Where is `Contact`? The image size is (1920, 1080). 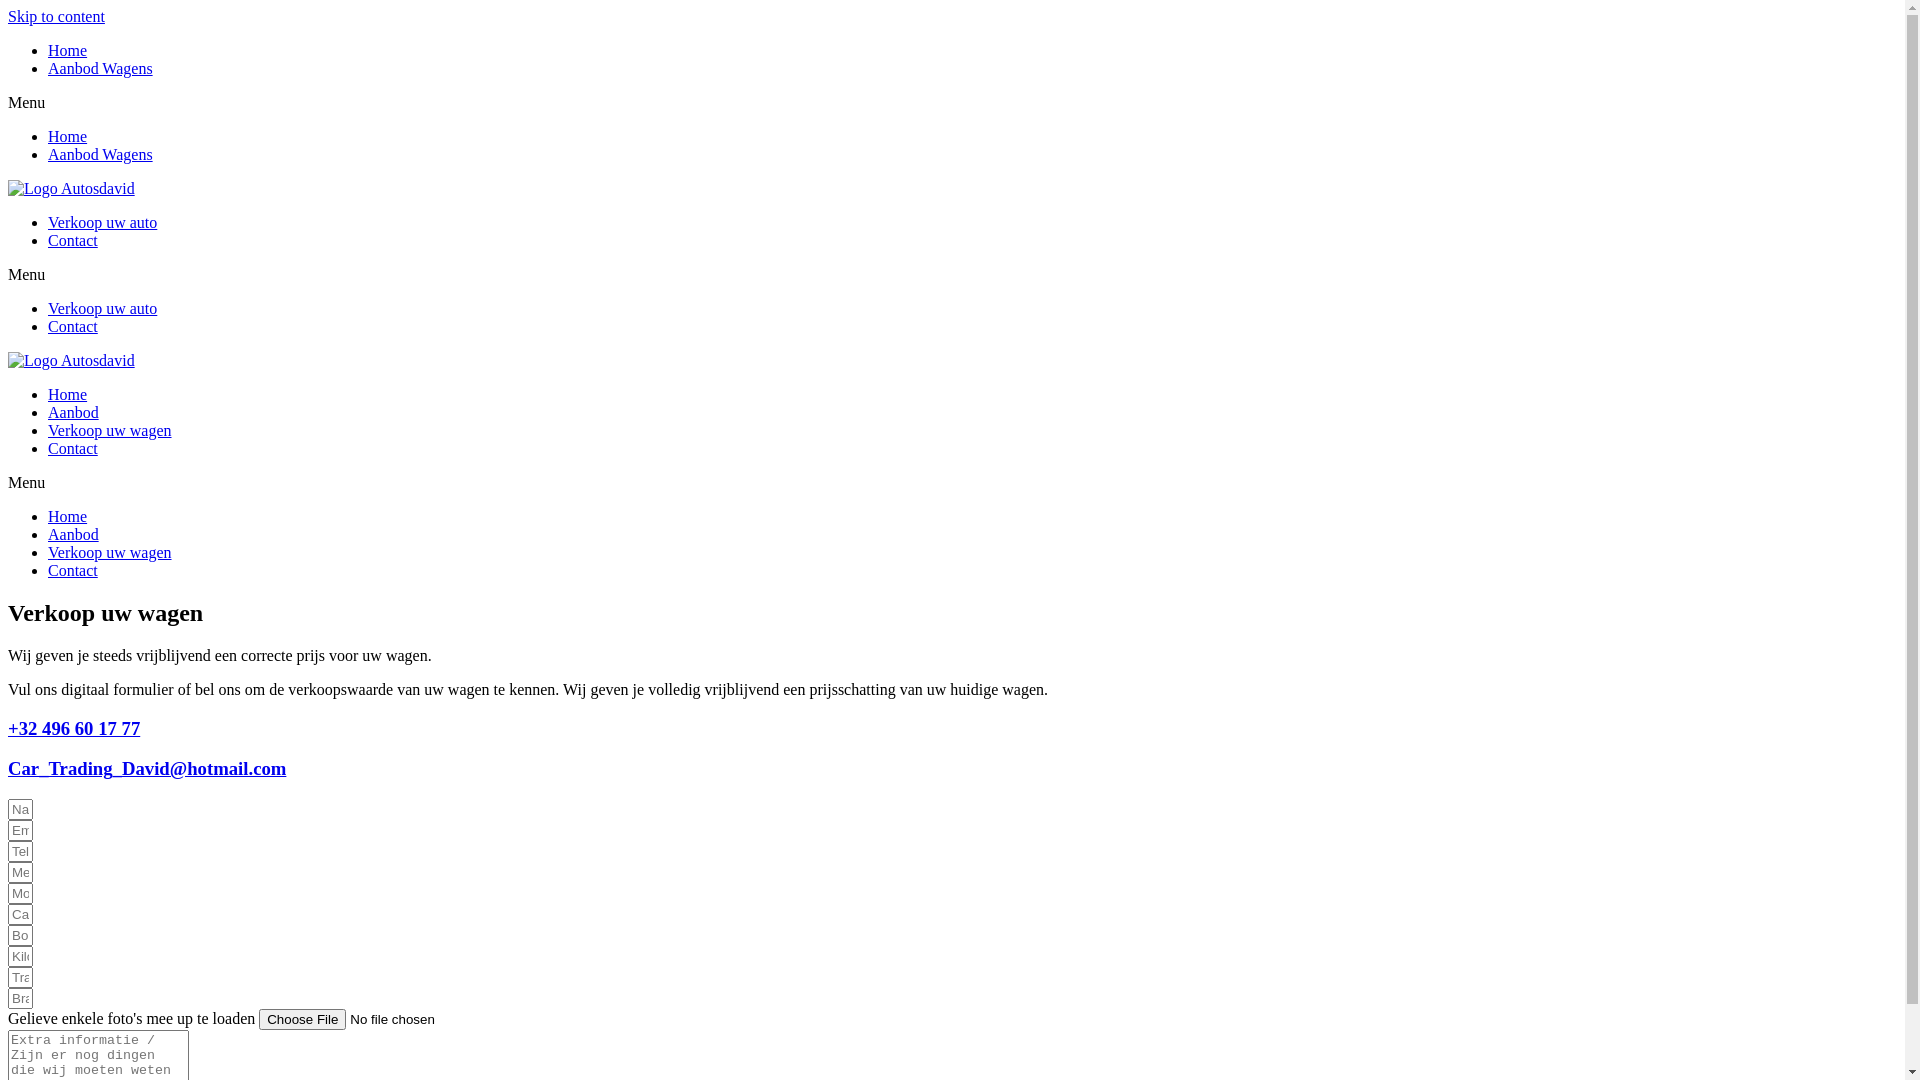 Contact is located at coordinates (73, 326).